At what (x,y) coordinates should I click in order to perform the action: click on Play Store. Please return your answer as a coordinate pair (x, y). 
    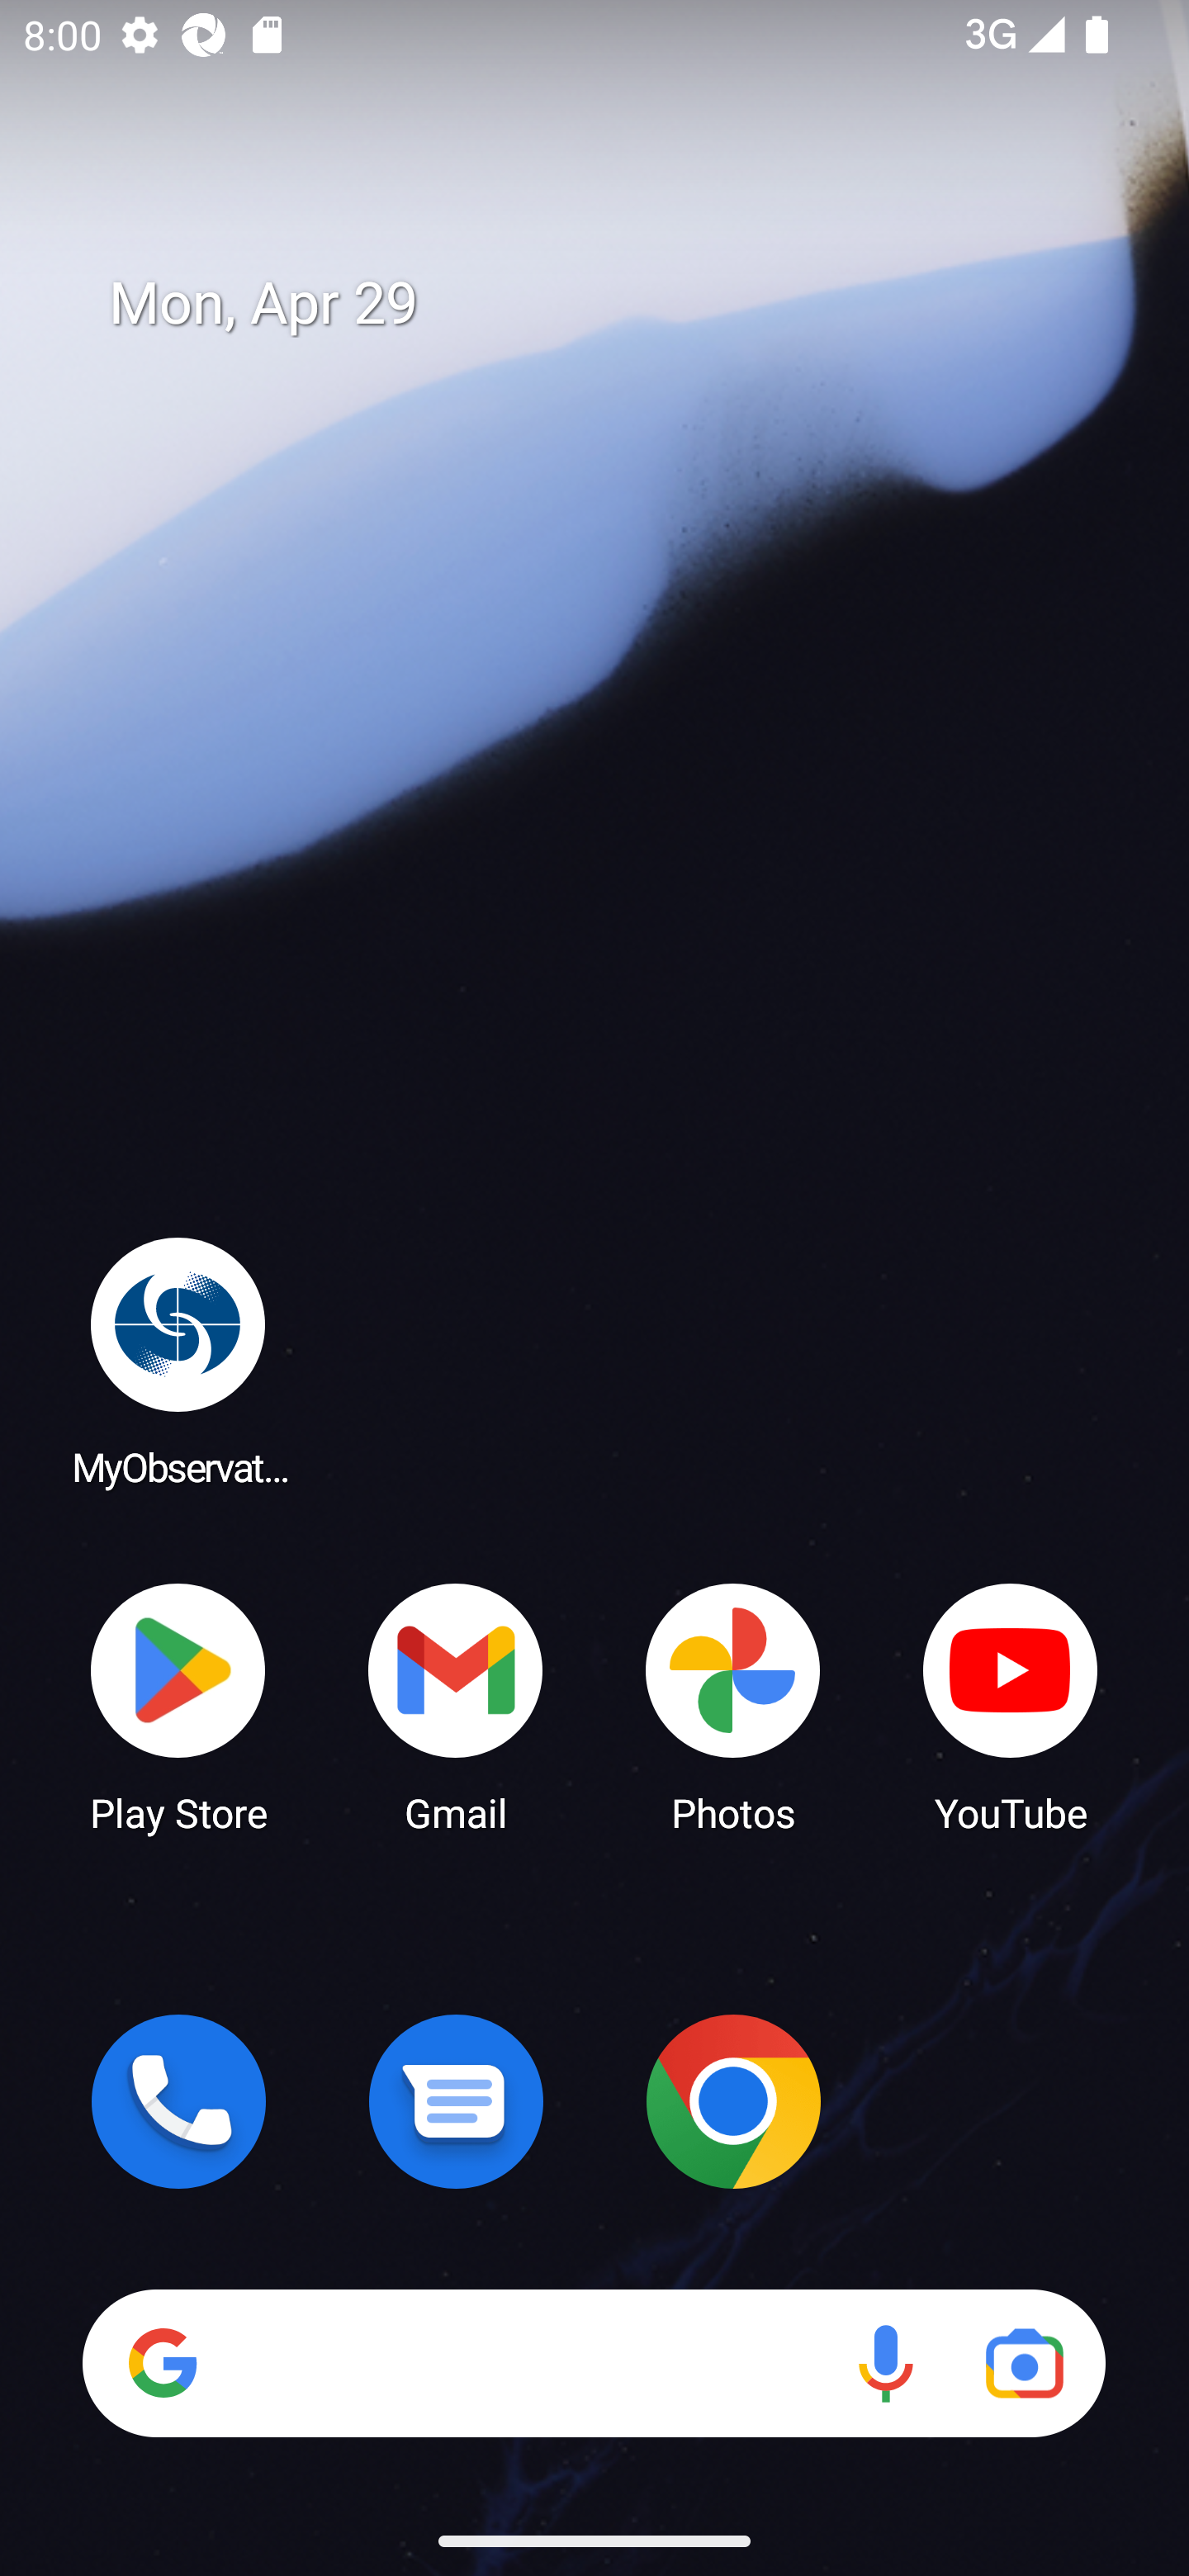
    Looking at the image, I should click on (178, 1706).